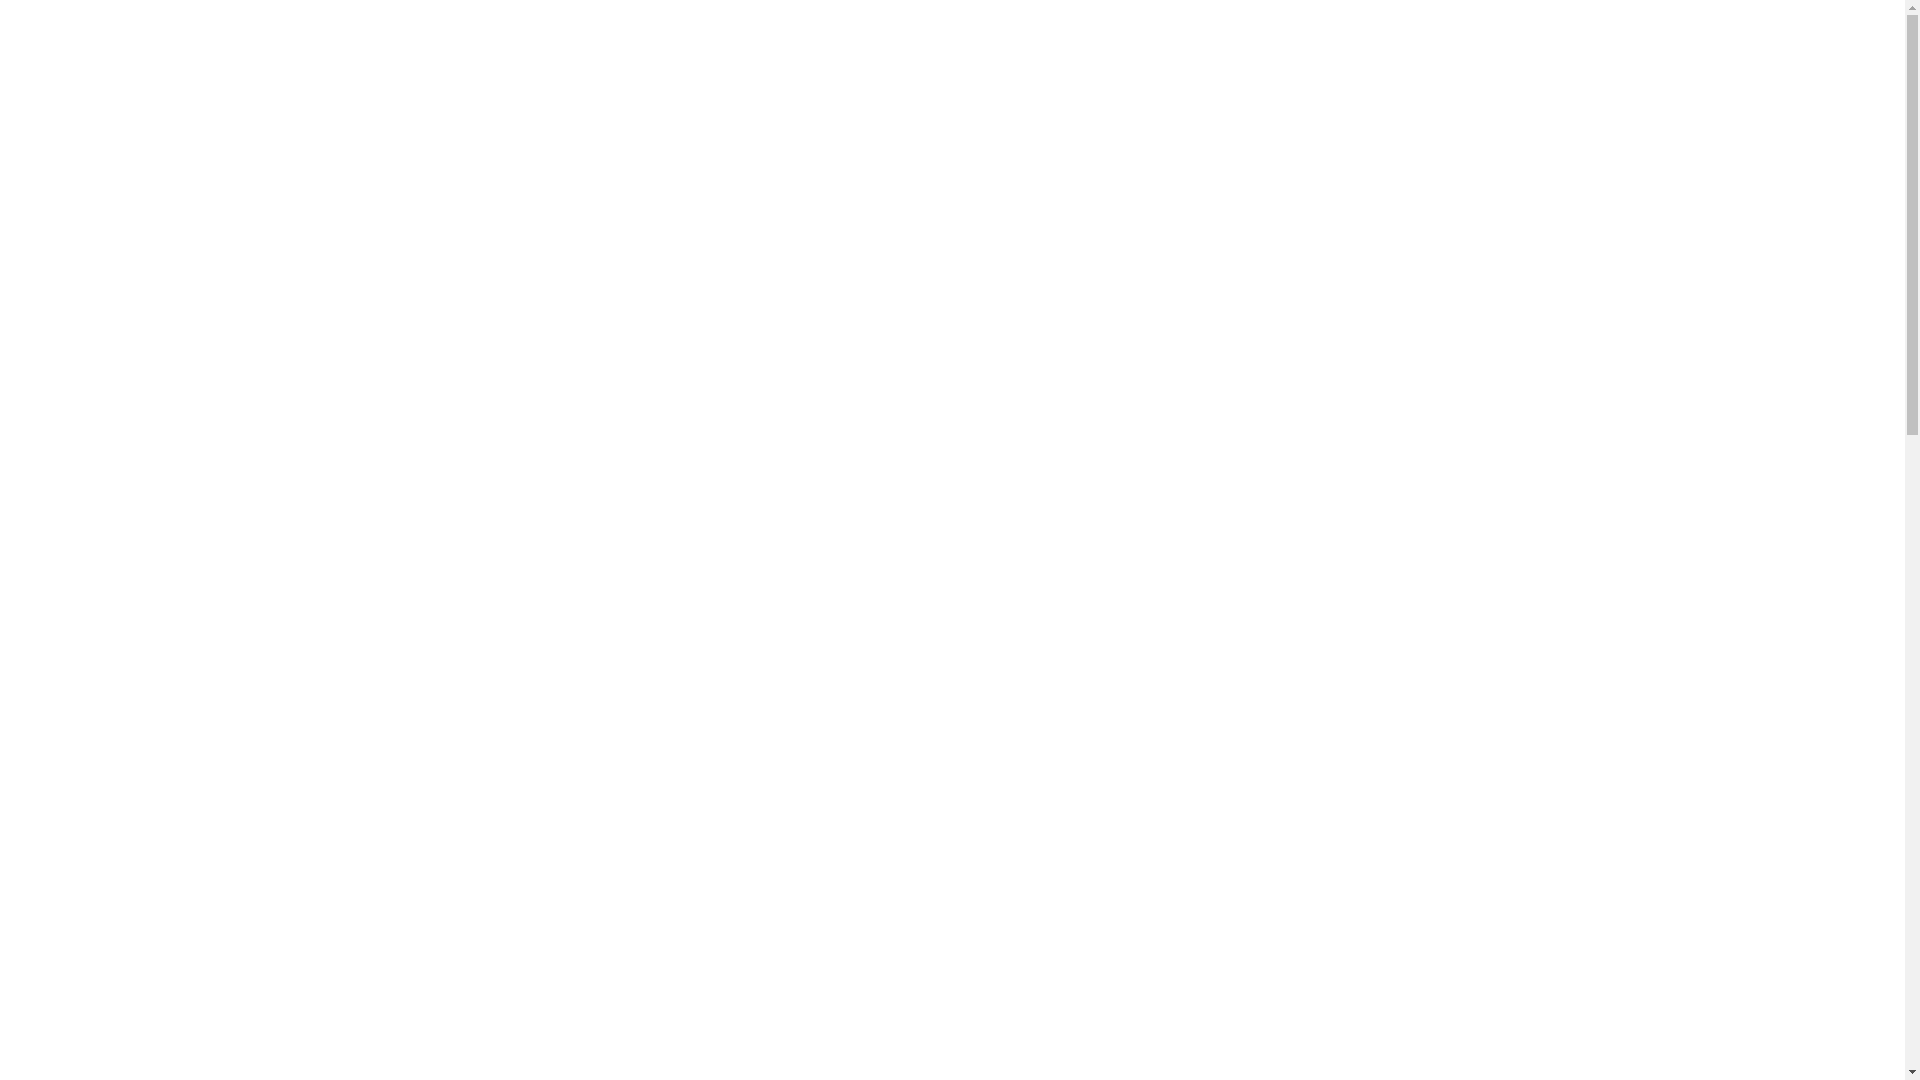 This screenshot has height=1080, width=1920. Describe the element at coordinates (1603, 616) in the screenshot. I see `ENERGY` at that location.